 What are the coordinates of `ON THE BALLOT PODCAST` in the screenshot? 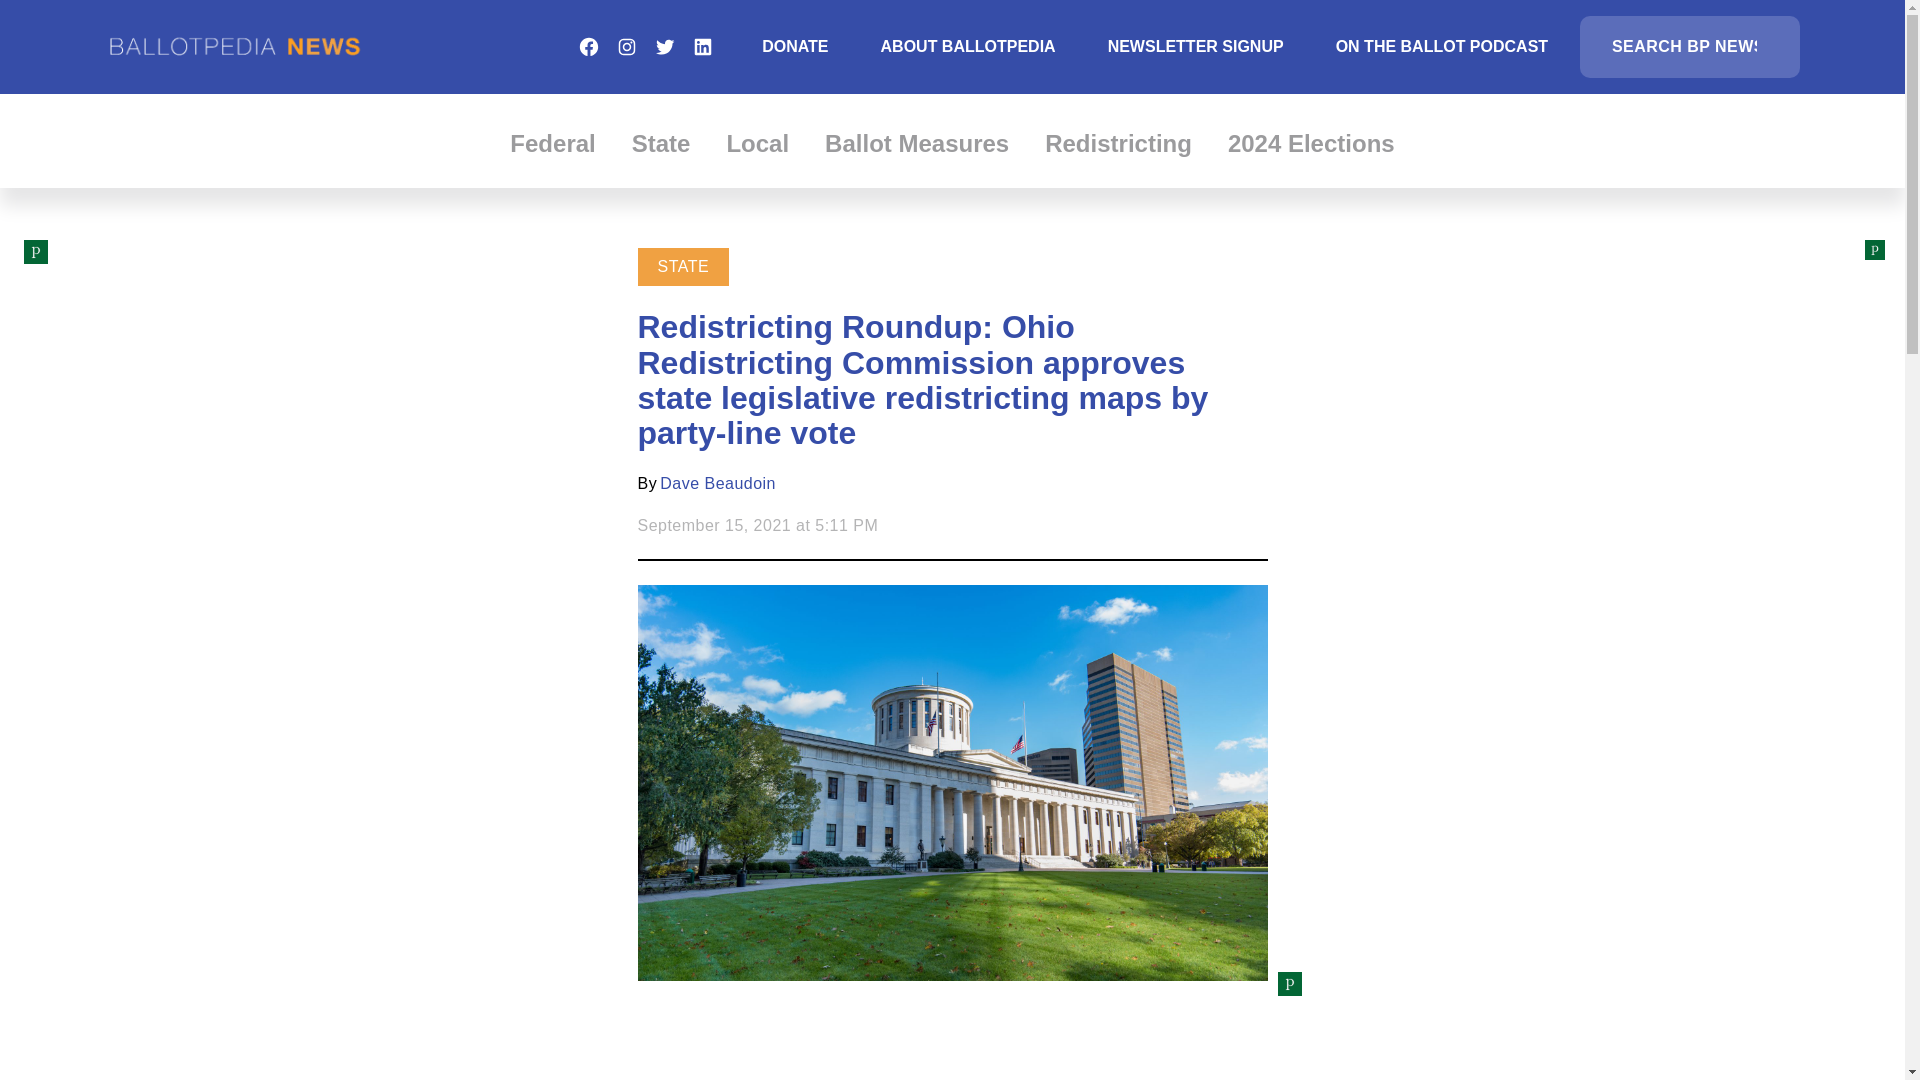 It's located at (1442, 46).